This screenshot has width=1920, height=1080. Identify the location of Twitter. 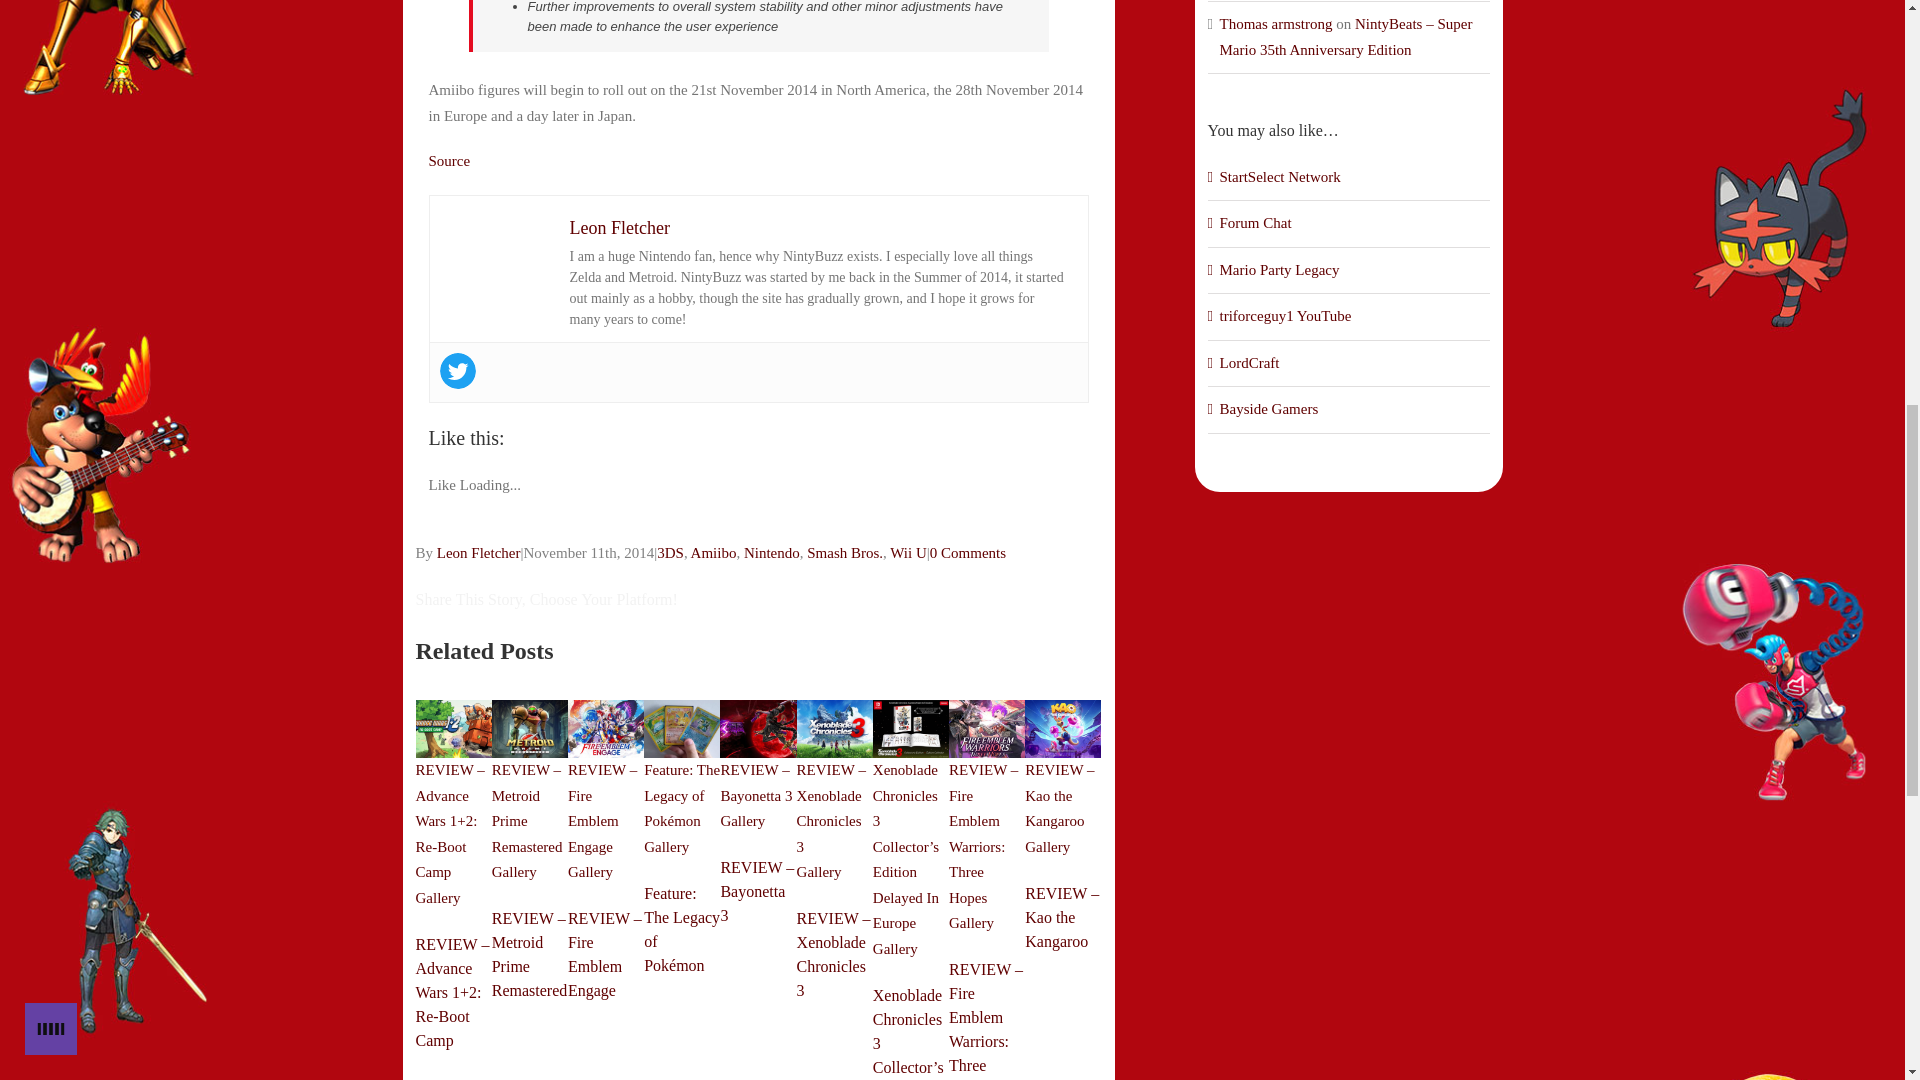
(458, 370).